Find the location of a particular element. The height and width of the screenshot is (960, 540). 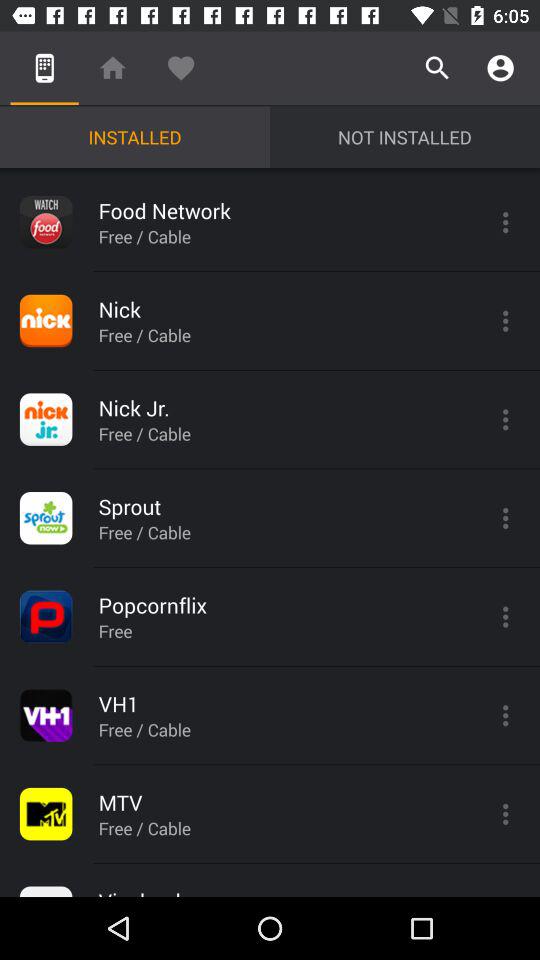

turn on item above not installed icon is located at coordinates (438, 68).